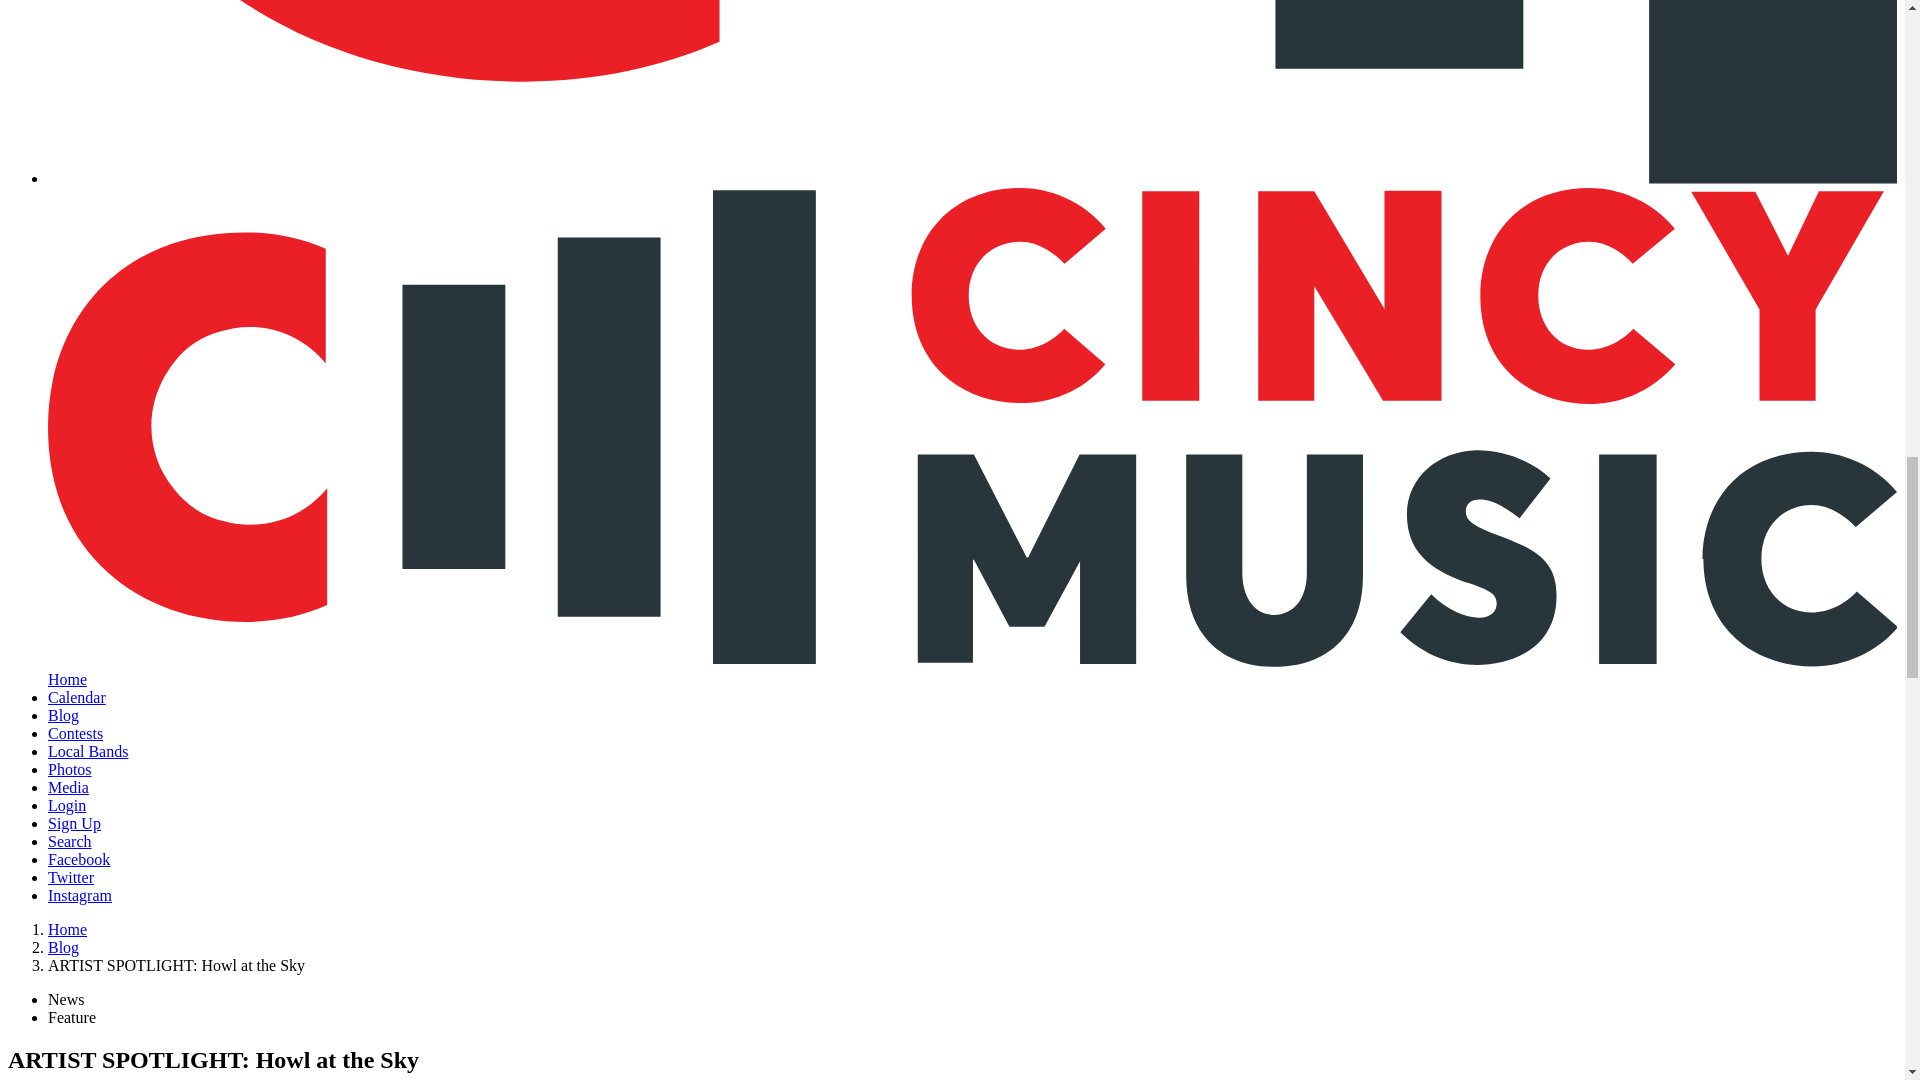 The image size is (1920, 1080). I want to click on Contests, so click(76, 732).